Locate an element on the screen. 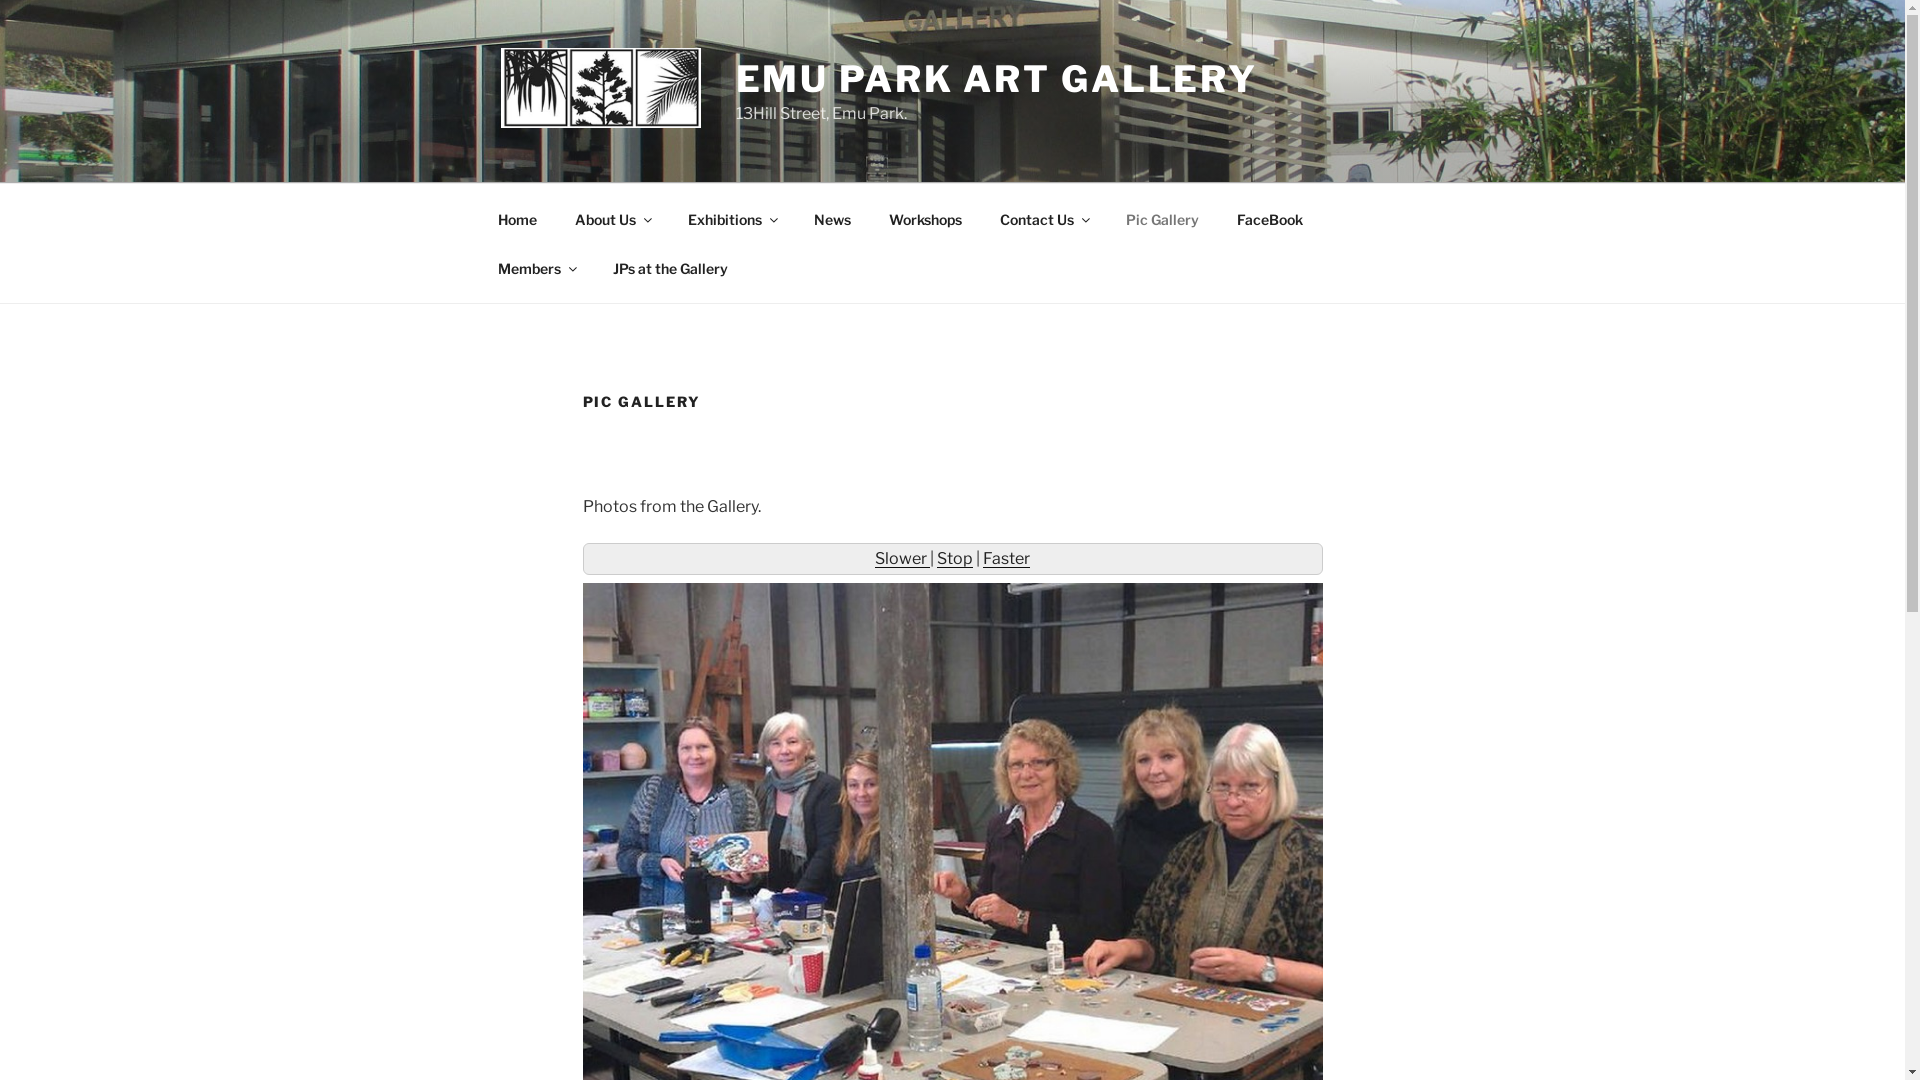  Members is located at coordinates (536, 268).